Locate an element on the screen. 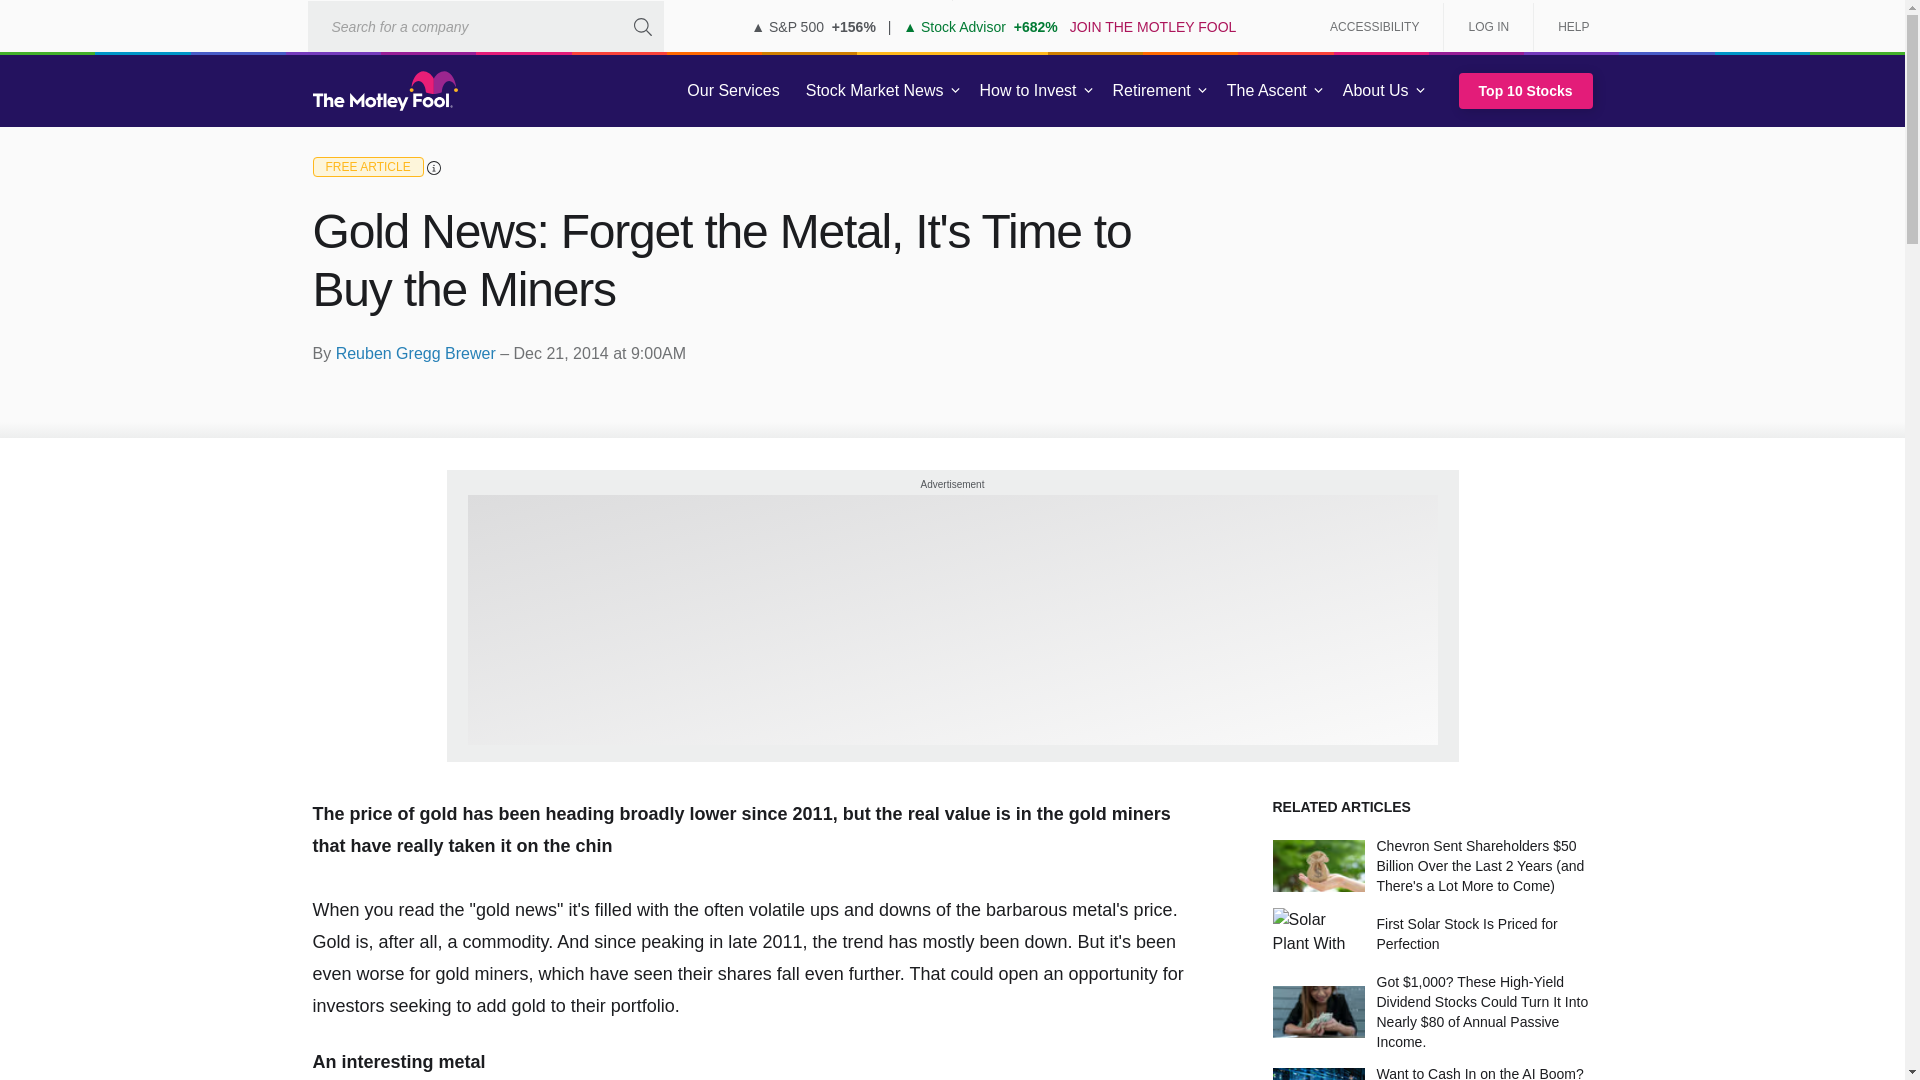 The width and height of the screenshot is (1920, 1080). HELP is located at coordinates (1566, 26).